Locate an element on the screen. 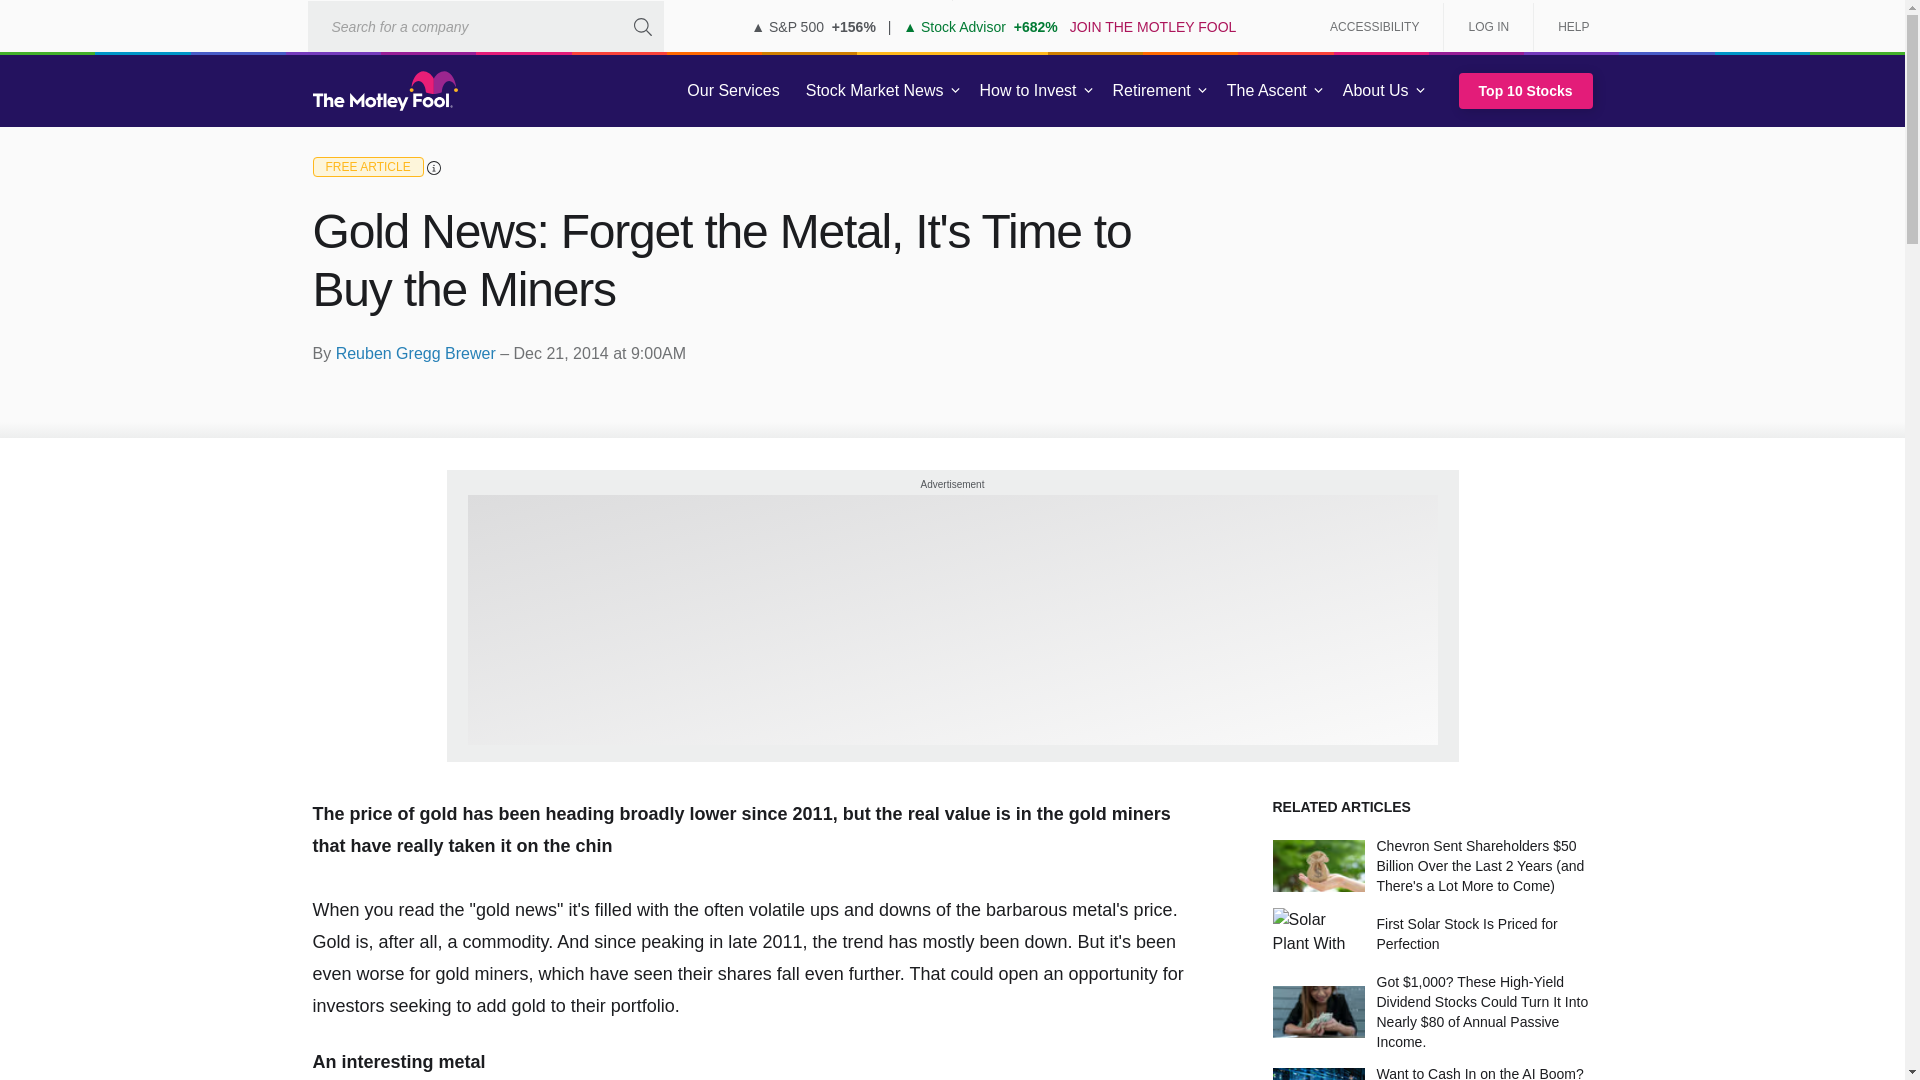 The width and height of the screenshot is (1920, 1080). HELP is located at coordinates (1566, 26).